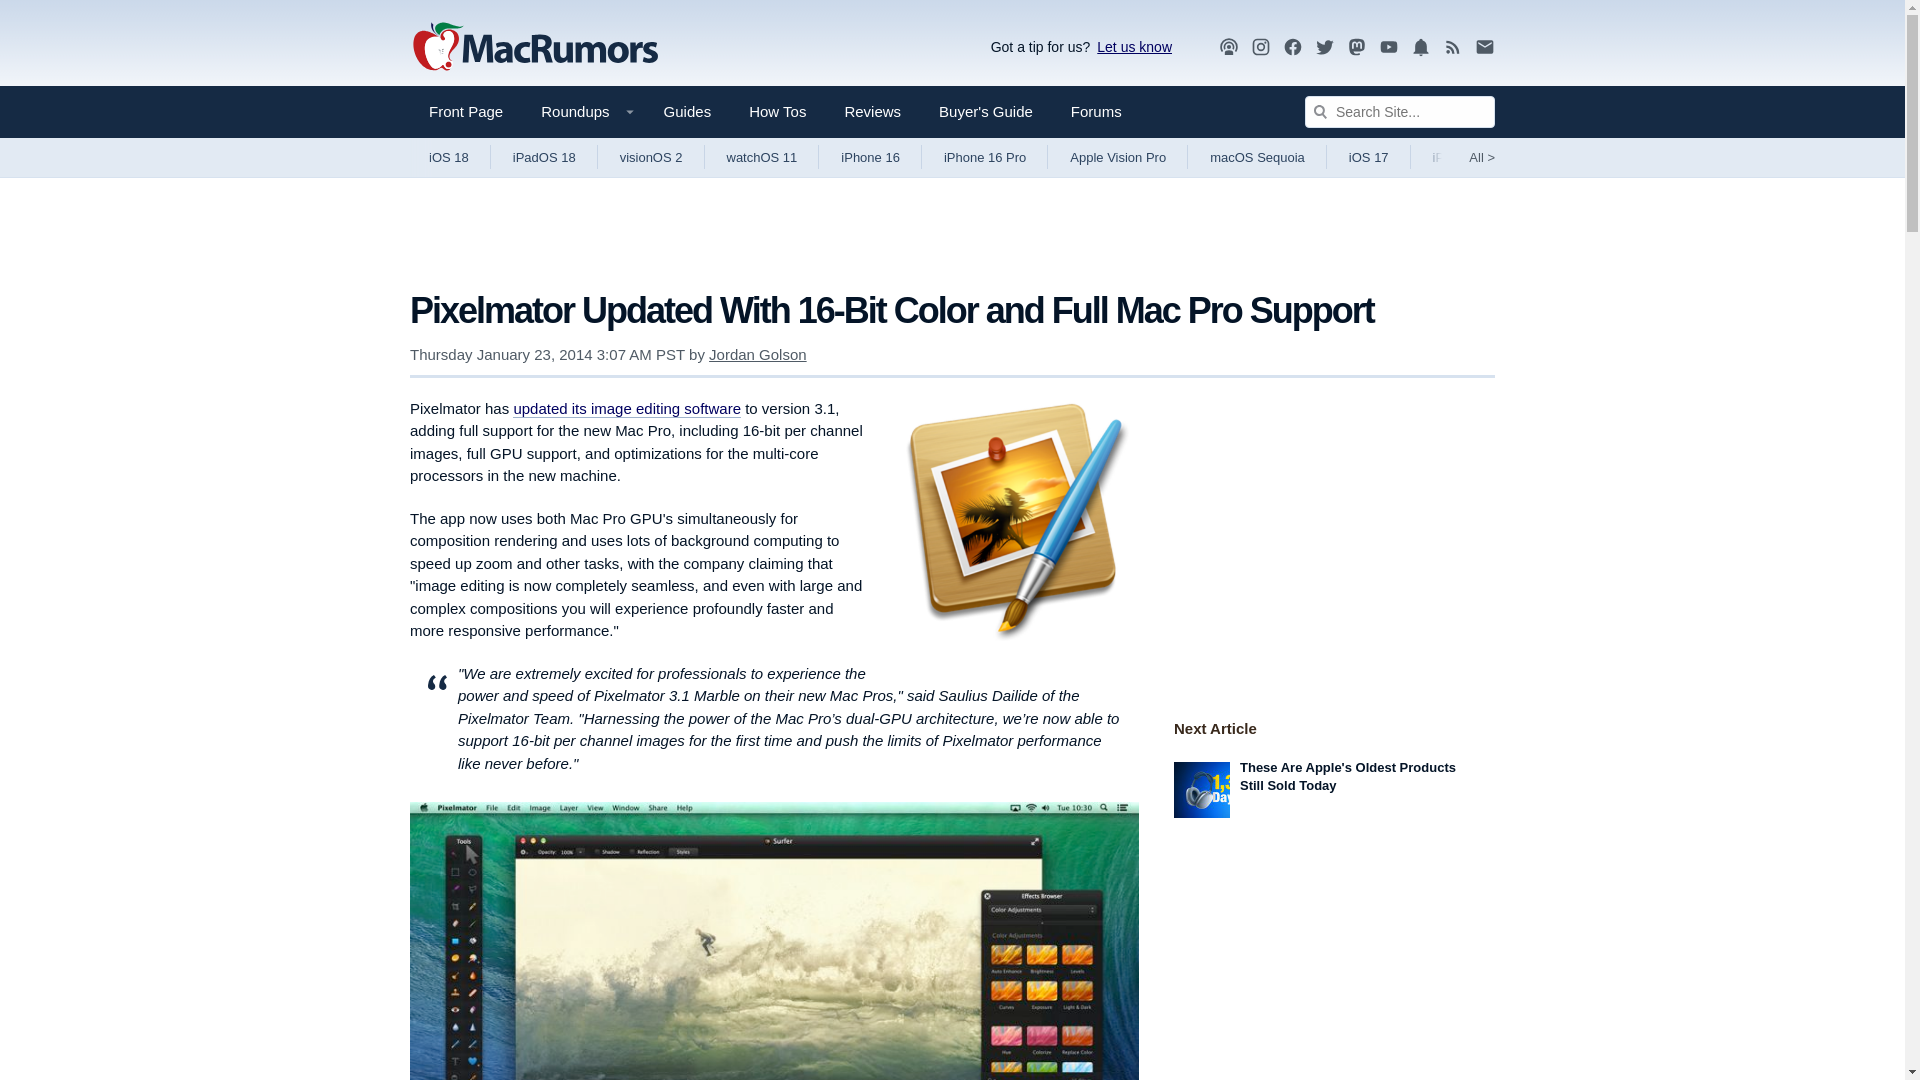 This screenshot has height=1080, width=1920. Describe the element at coordinates (1388, 46) in the screenshot. I see `YouTube` at that location.